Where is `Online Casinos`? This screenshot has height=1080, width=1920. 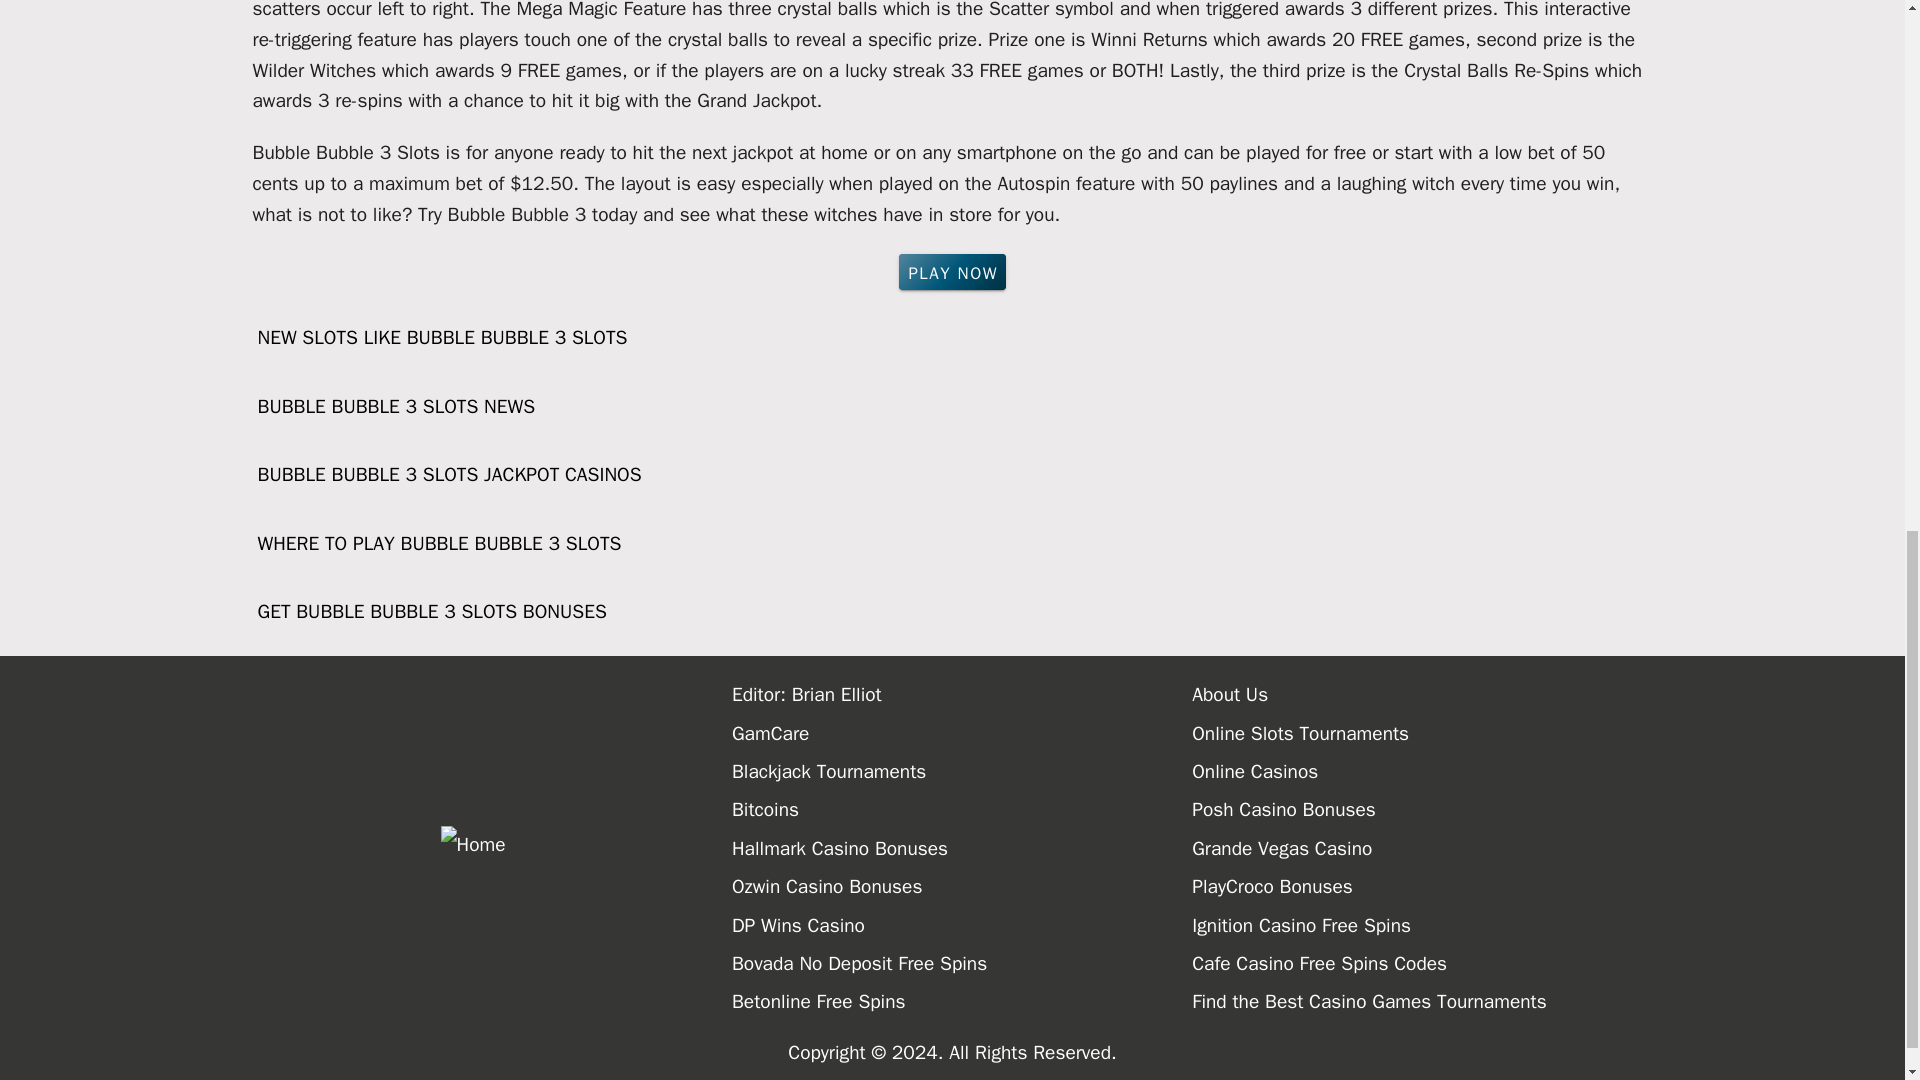 Online Casinos is located at coordinates (1422, 771).